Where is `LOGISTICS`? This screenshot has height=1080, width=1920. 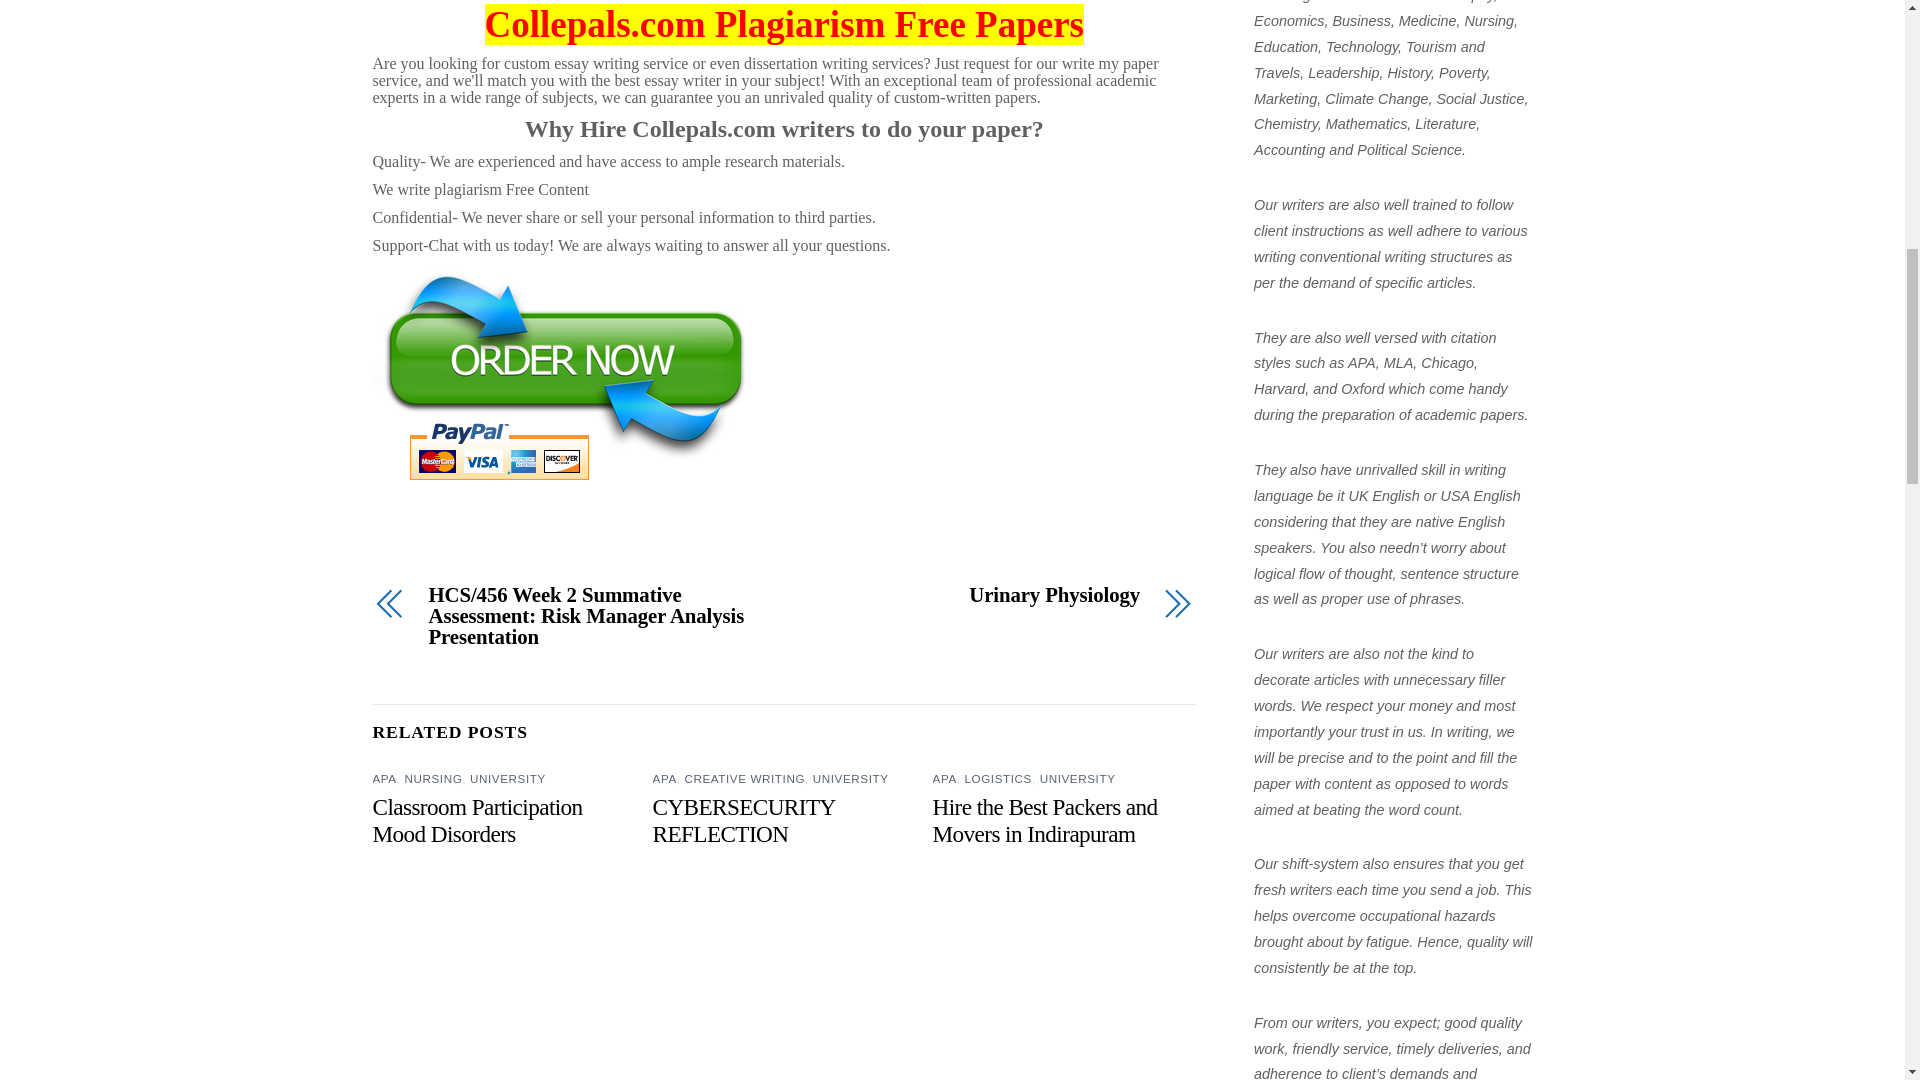
LOGISTICS is located at coordinates (998, 778).